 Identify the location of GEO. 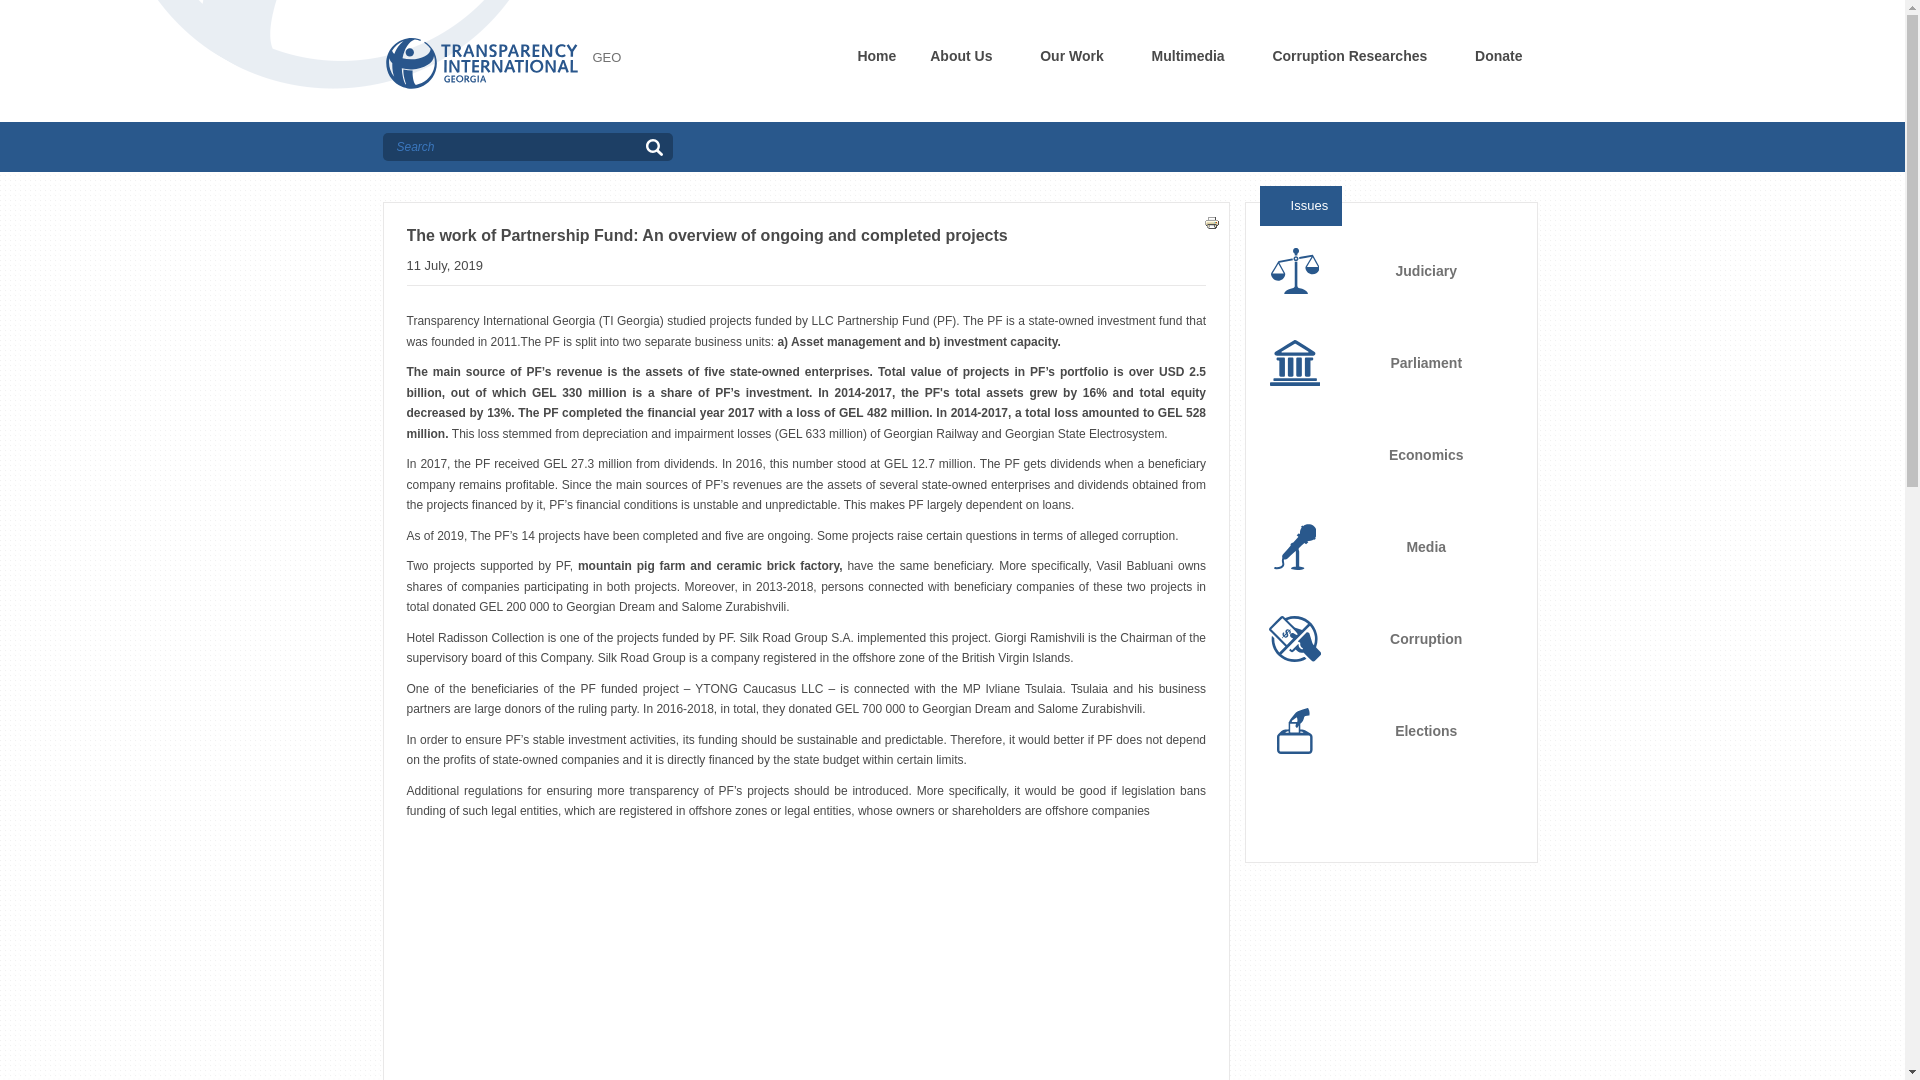
(606, 56).